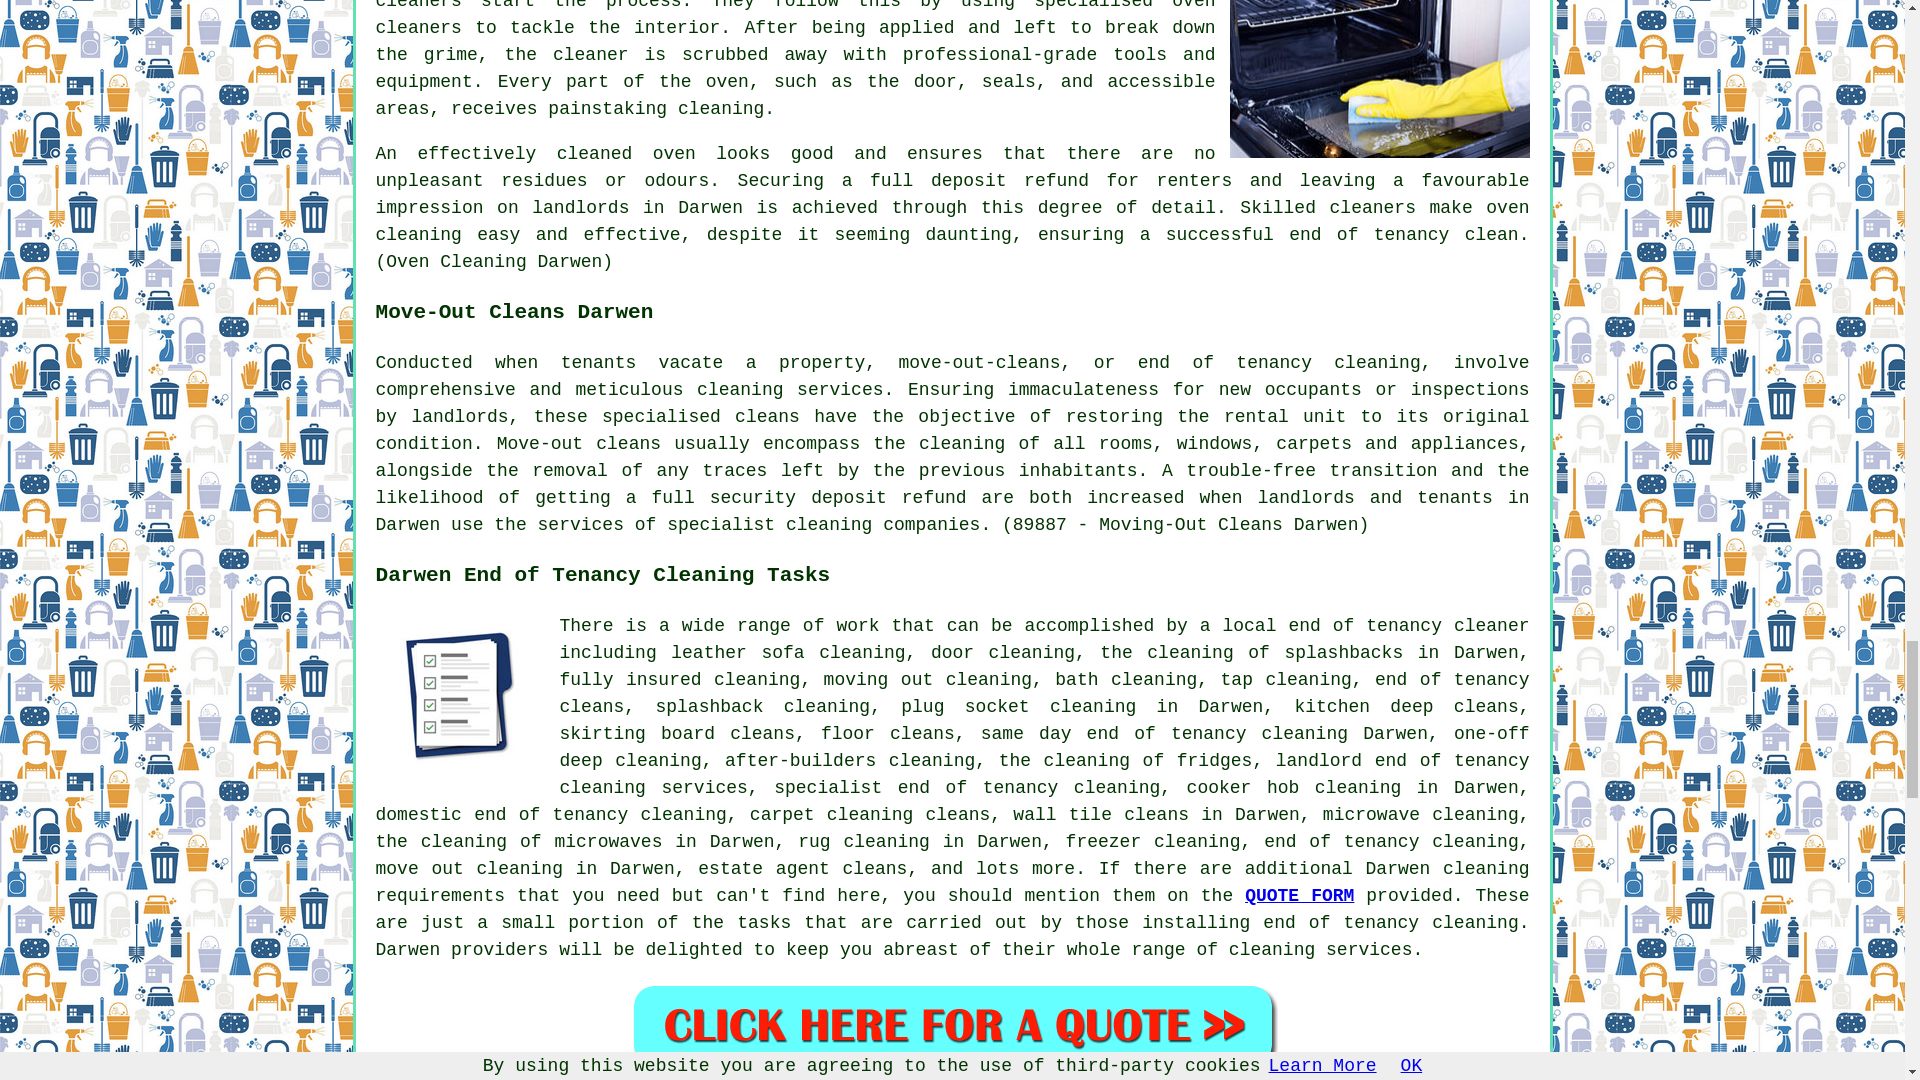 Image resolution: width=1920 pixels, height=1080 pixels. Describe the element at coordinates (978, 362) in the screenshot. I see `move-out cleans` at that location.